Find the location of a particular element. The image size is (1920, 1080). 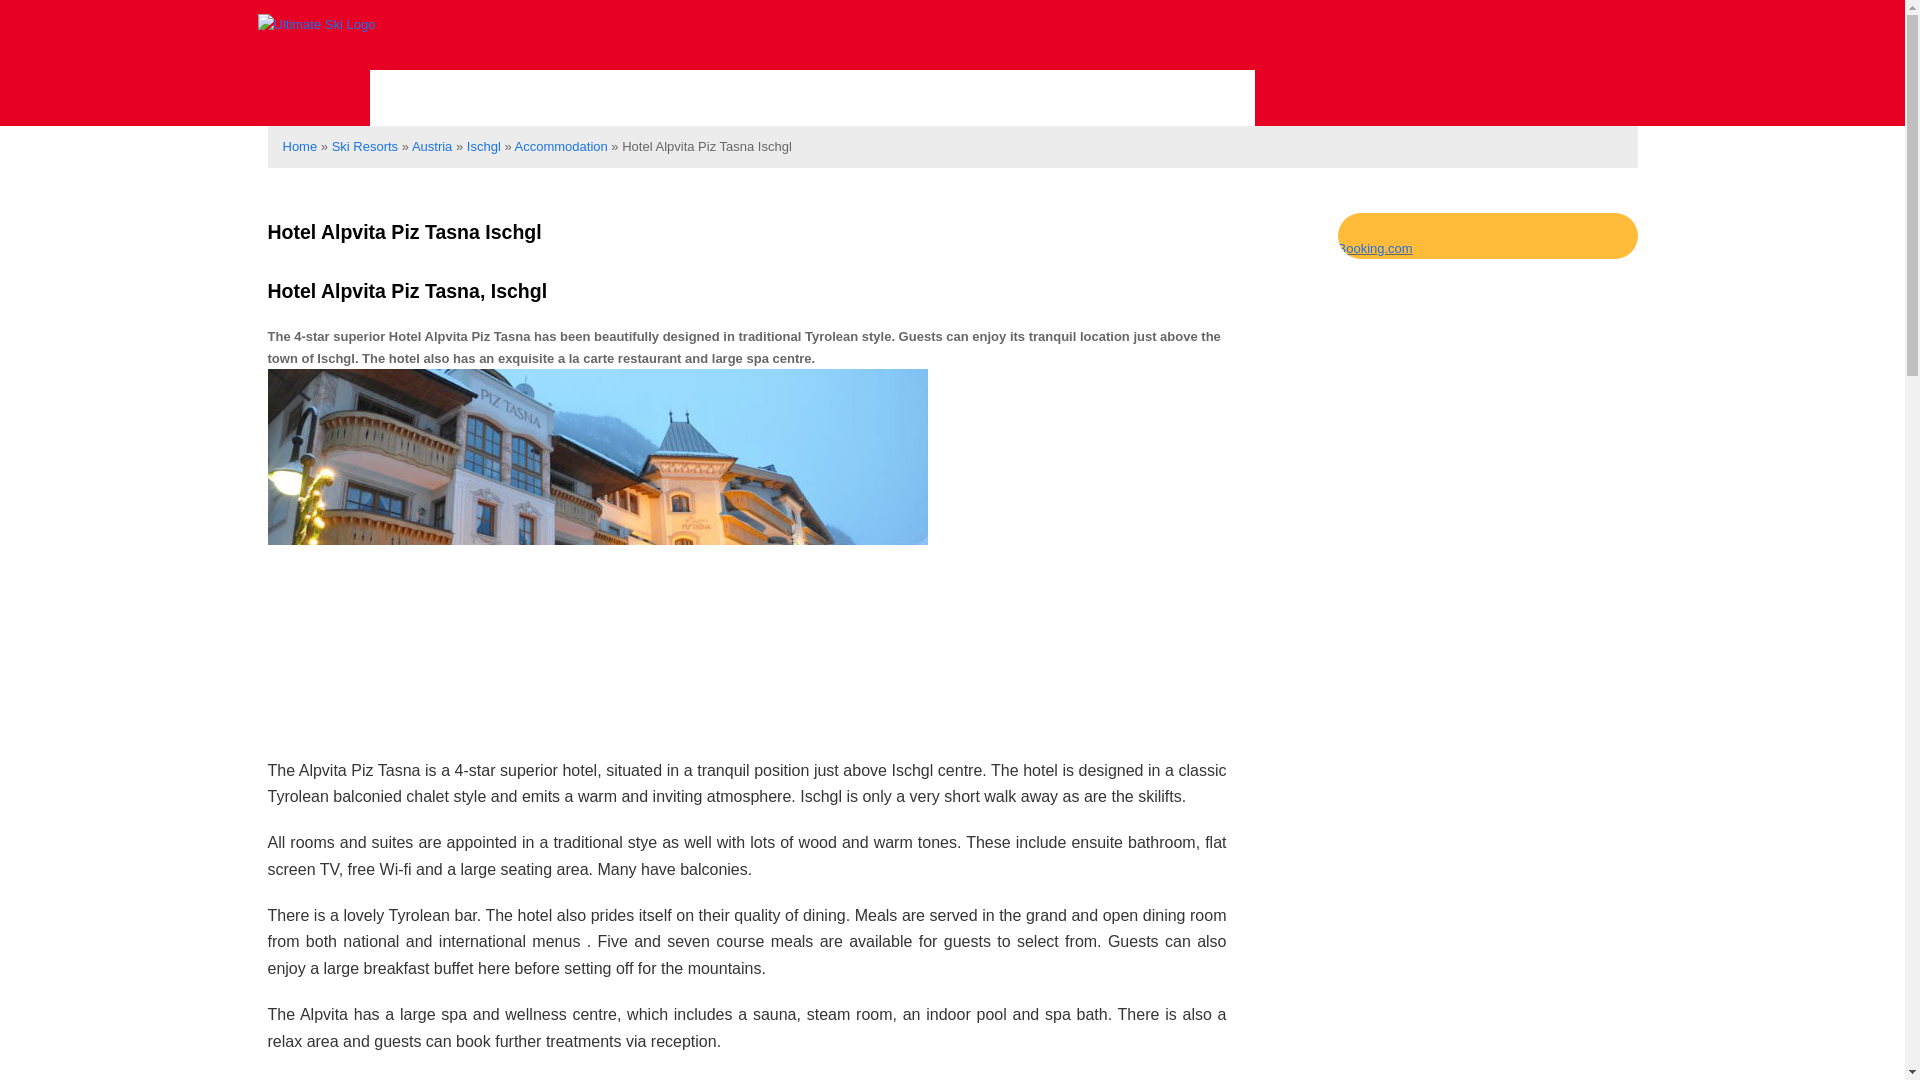

Ski Resorts is located at coordinates (463, 98).